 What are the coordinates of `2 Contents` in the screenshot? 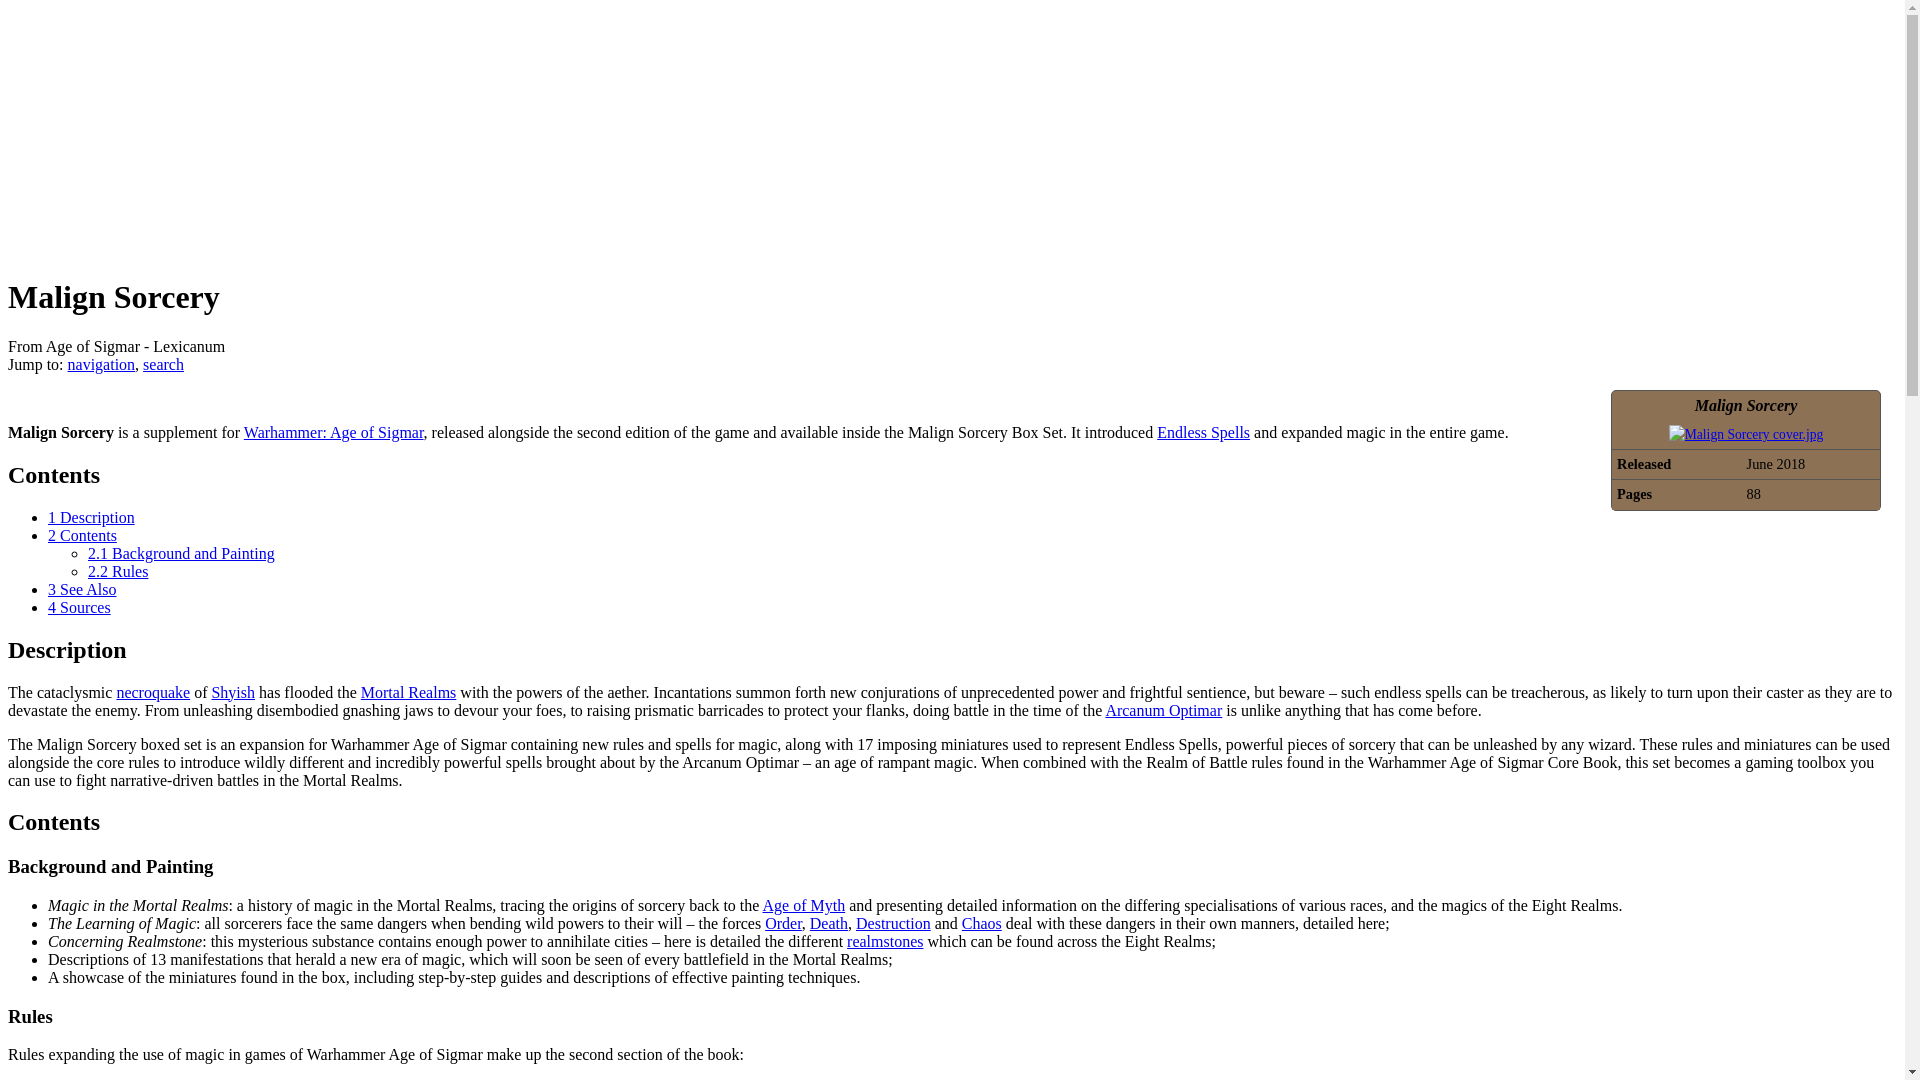 It's located at (82, 536).